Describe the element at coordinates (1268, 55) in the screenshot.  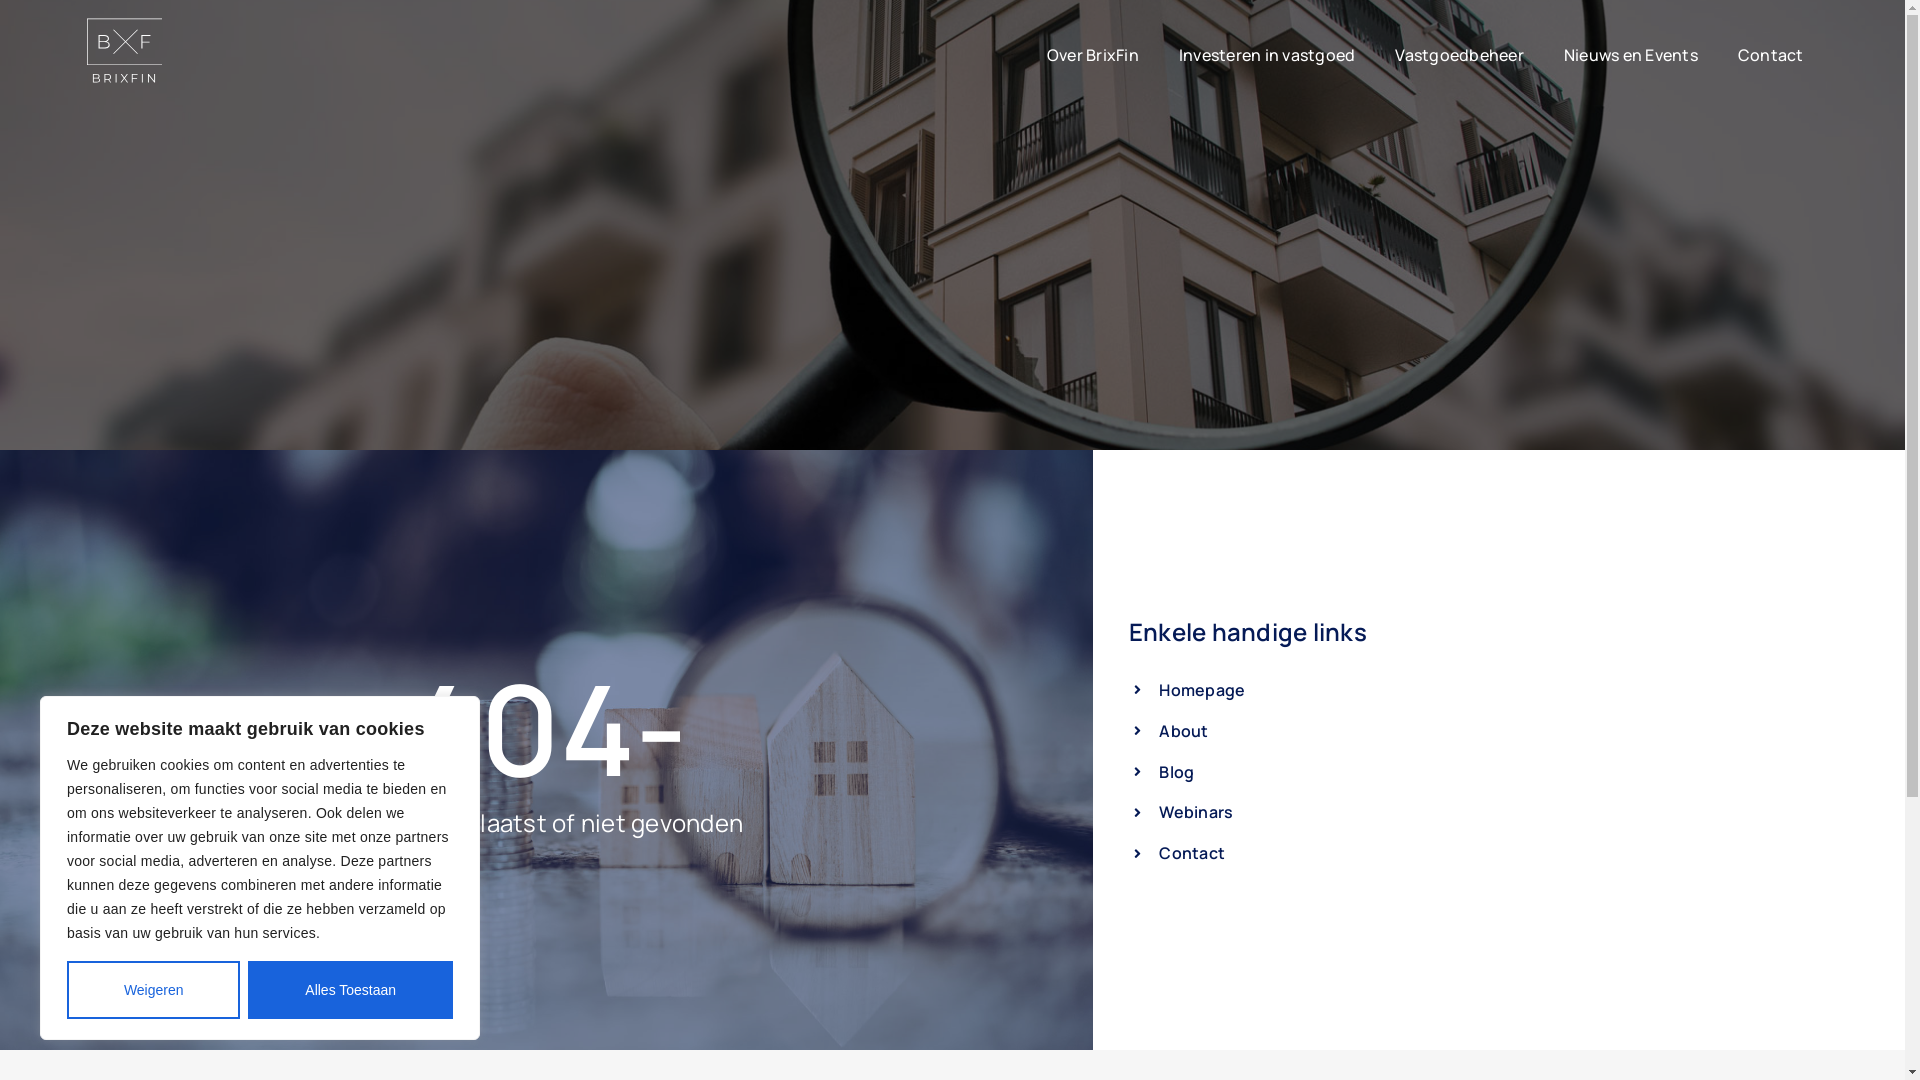
I see `Investeren in vastgoed` at that location.